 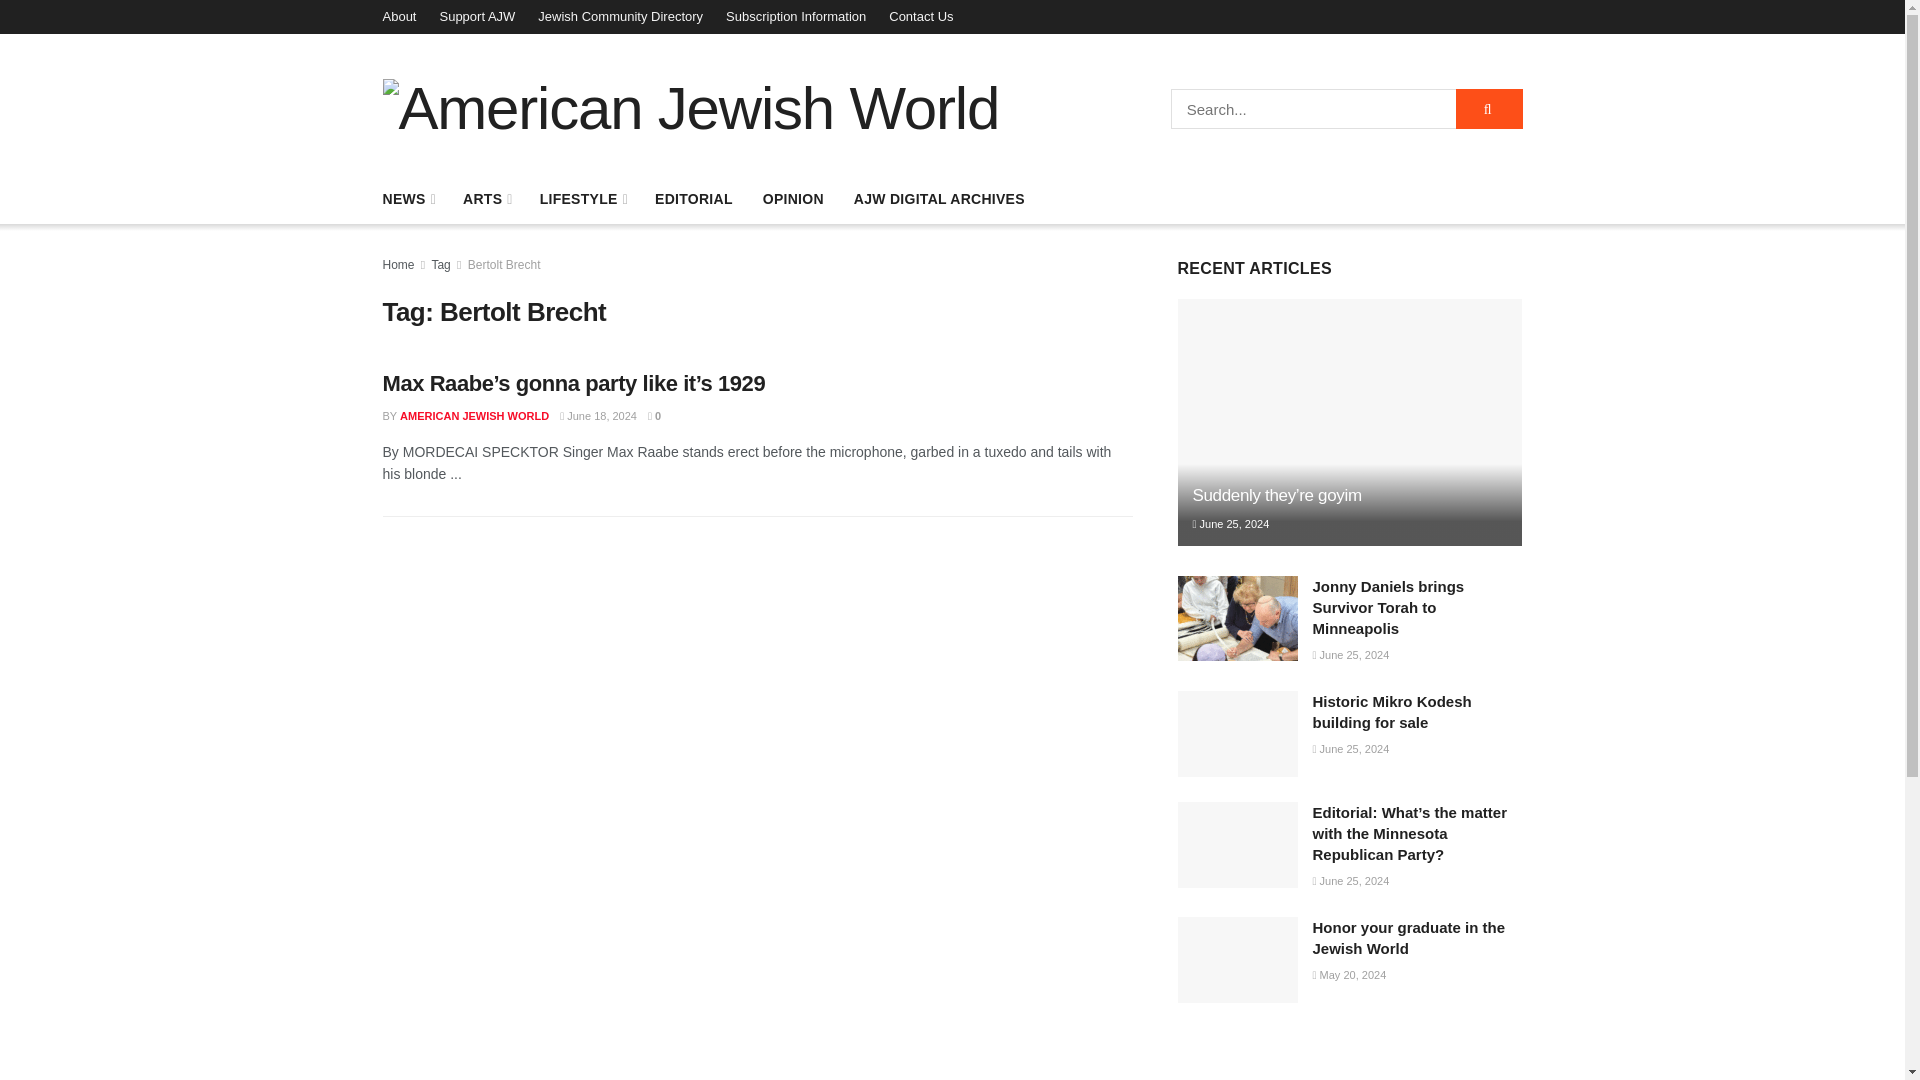 What do you see at coordinates (582, 198) in the screenshot?
I see `LIFESTYLE` at bounding box center [582, 198].